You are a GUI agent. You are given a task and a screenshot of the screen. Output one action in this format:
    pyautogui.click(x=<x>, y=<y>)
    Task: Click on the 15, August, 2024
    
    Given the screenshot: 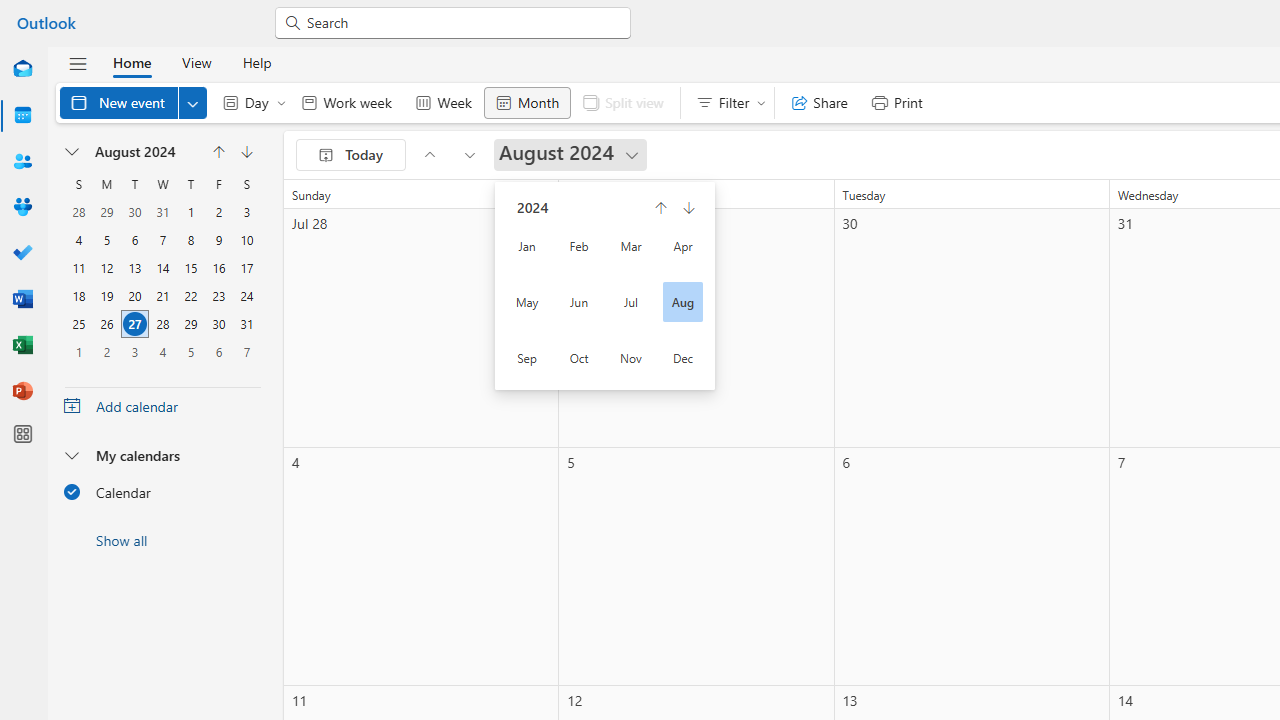 What is the action you would take?
    pyautogui.click(x=191, y=268)
    